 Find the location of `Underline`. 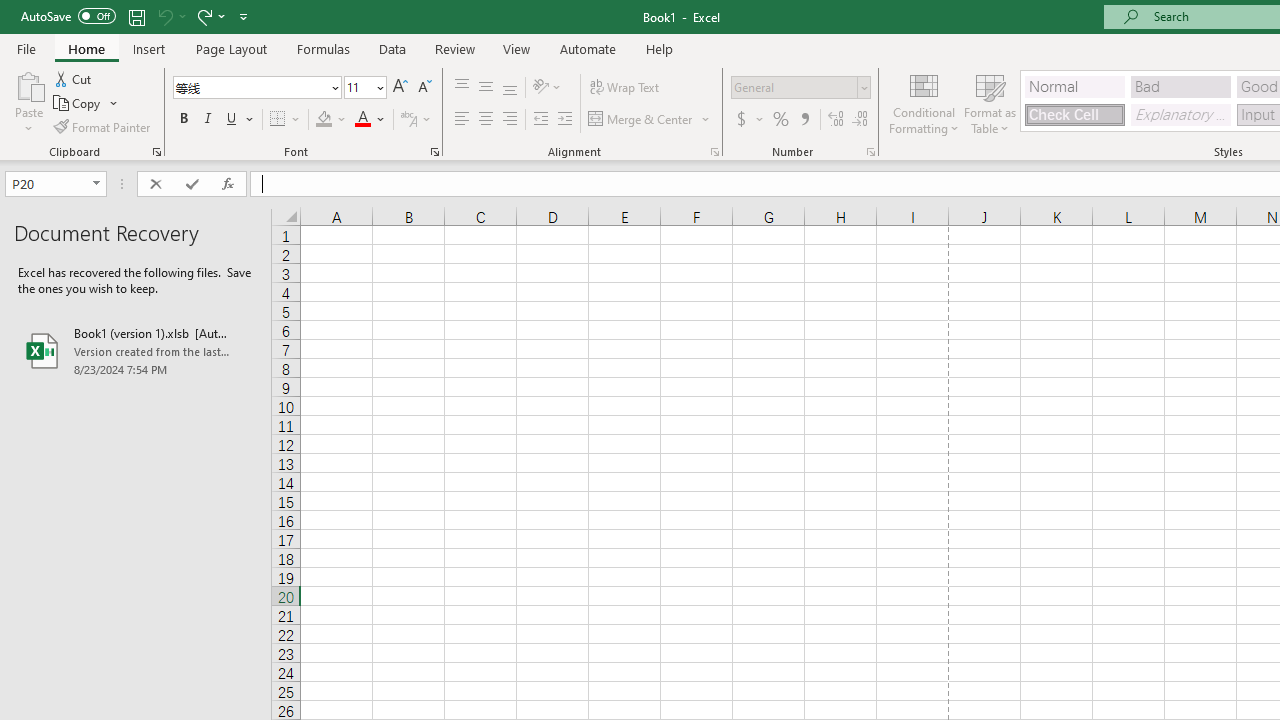

Underline is located at coordinates (240, 120).